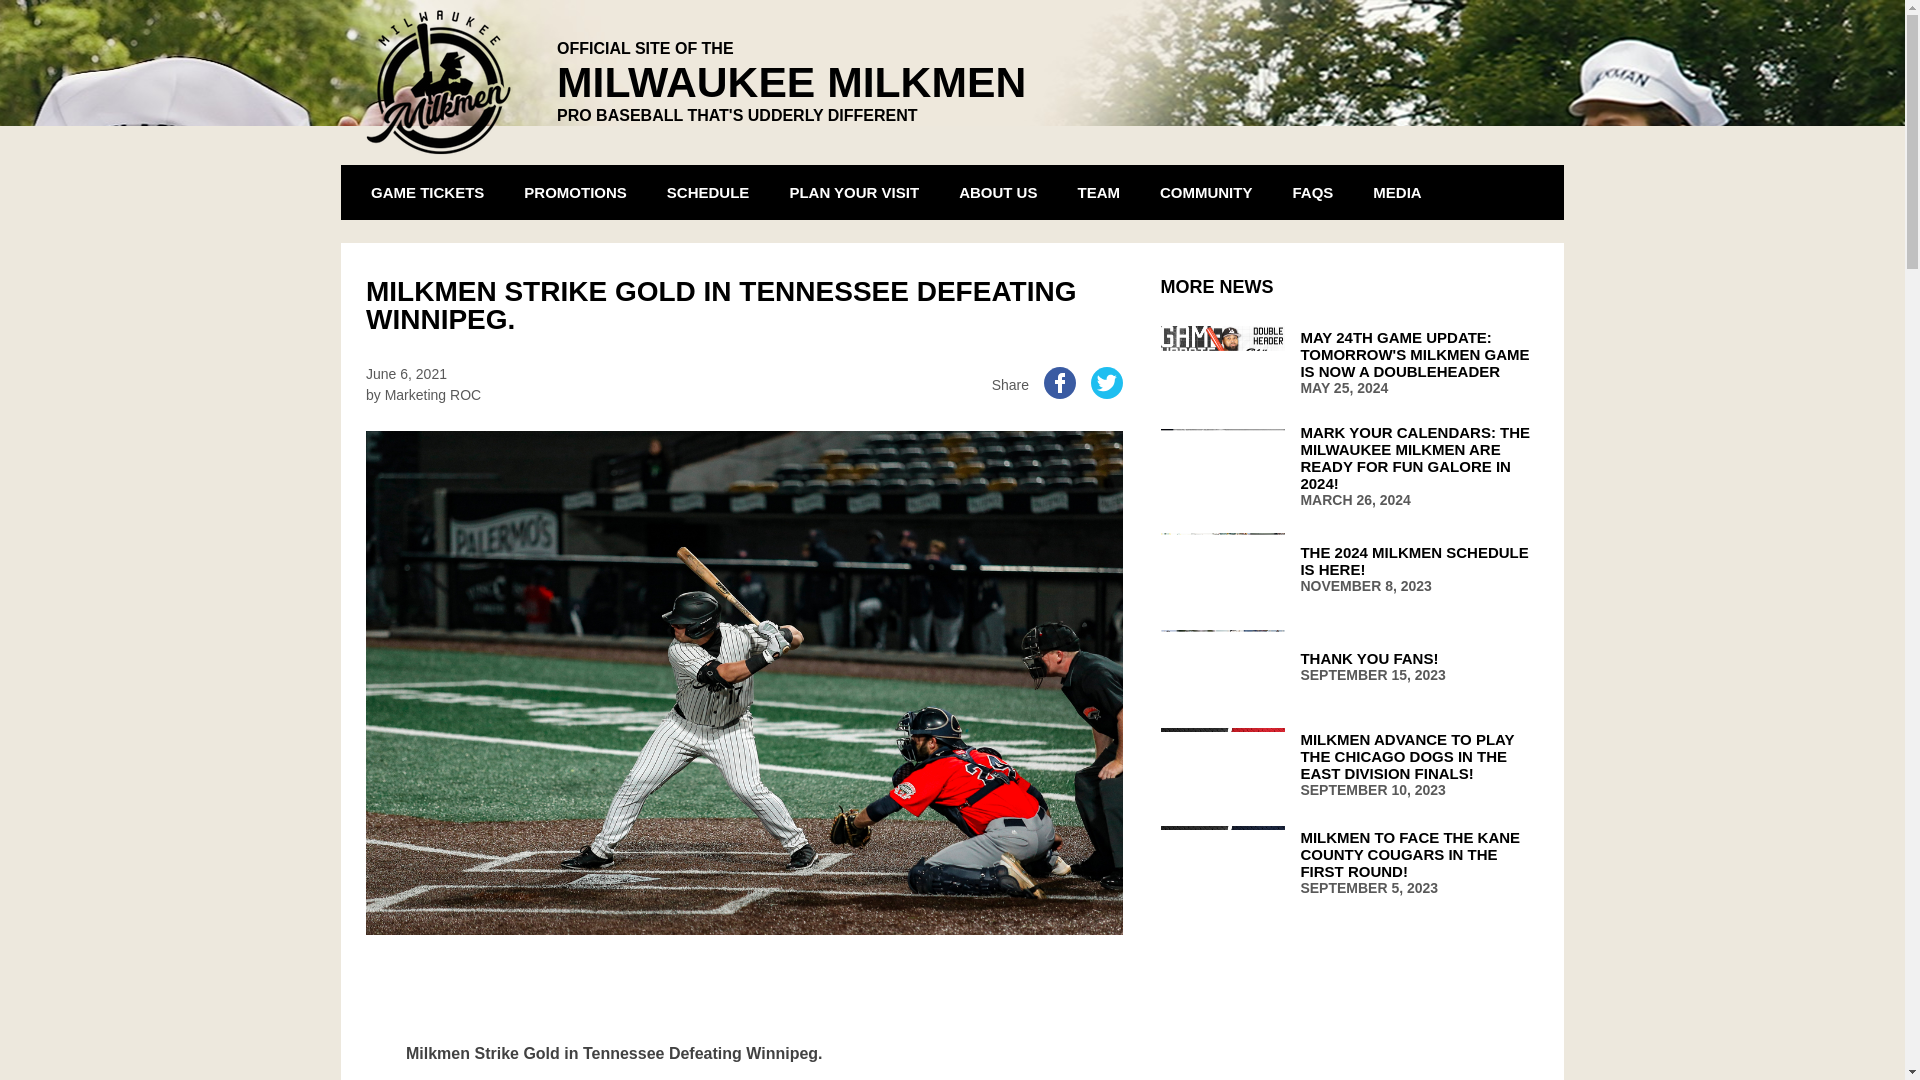  What do you see at coordinates (1312, 192) in the screenshot?
I see `FAQS` at bounding box center [1312, 192].